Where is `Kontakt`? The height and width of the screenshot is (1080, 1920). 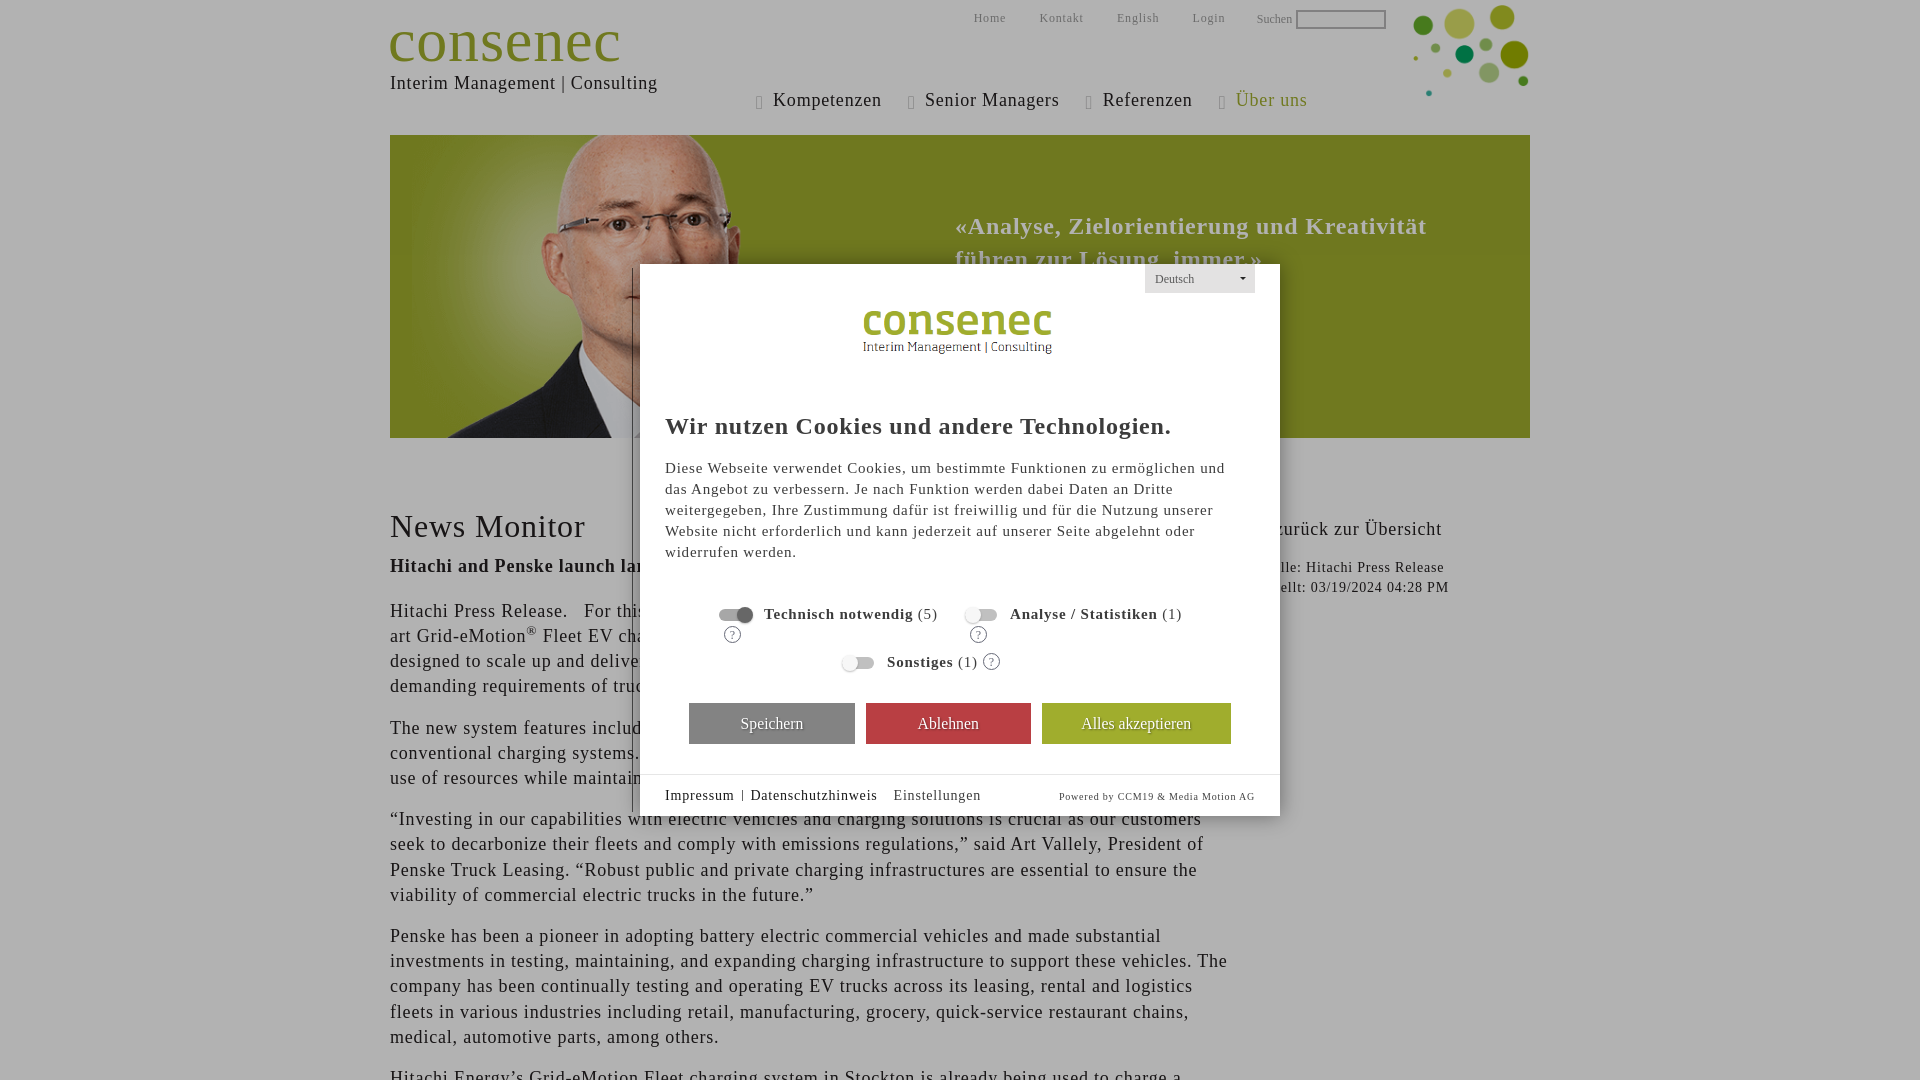
Kontakt is located at coordinates (1060, 18).